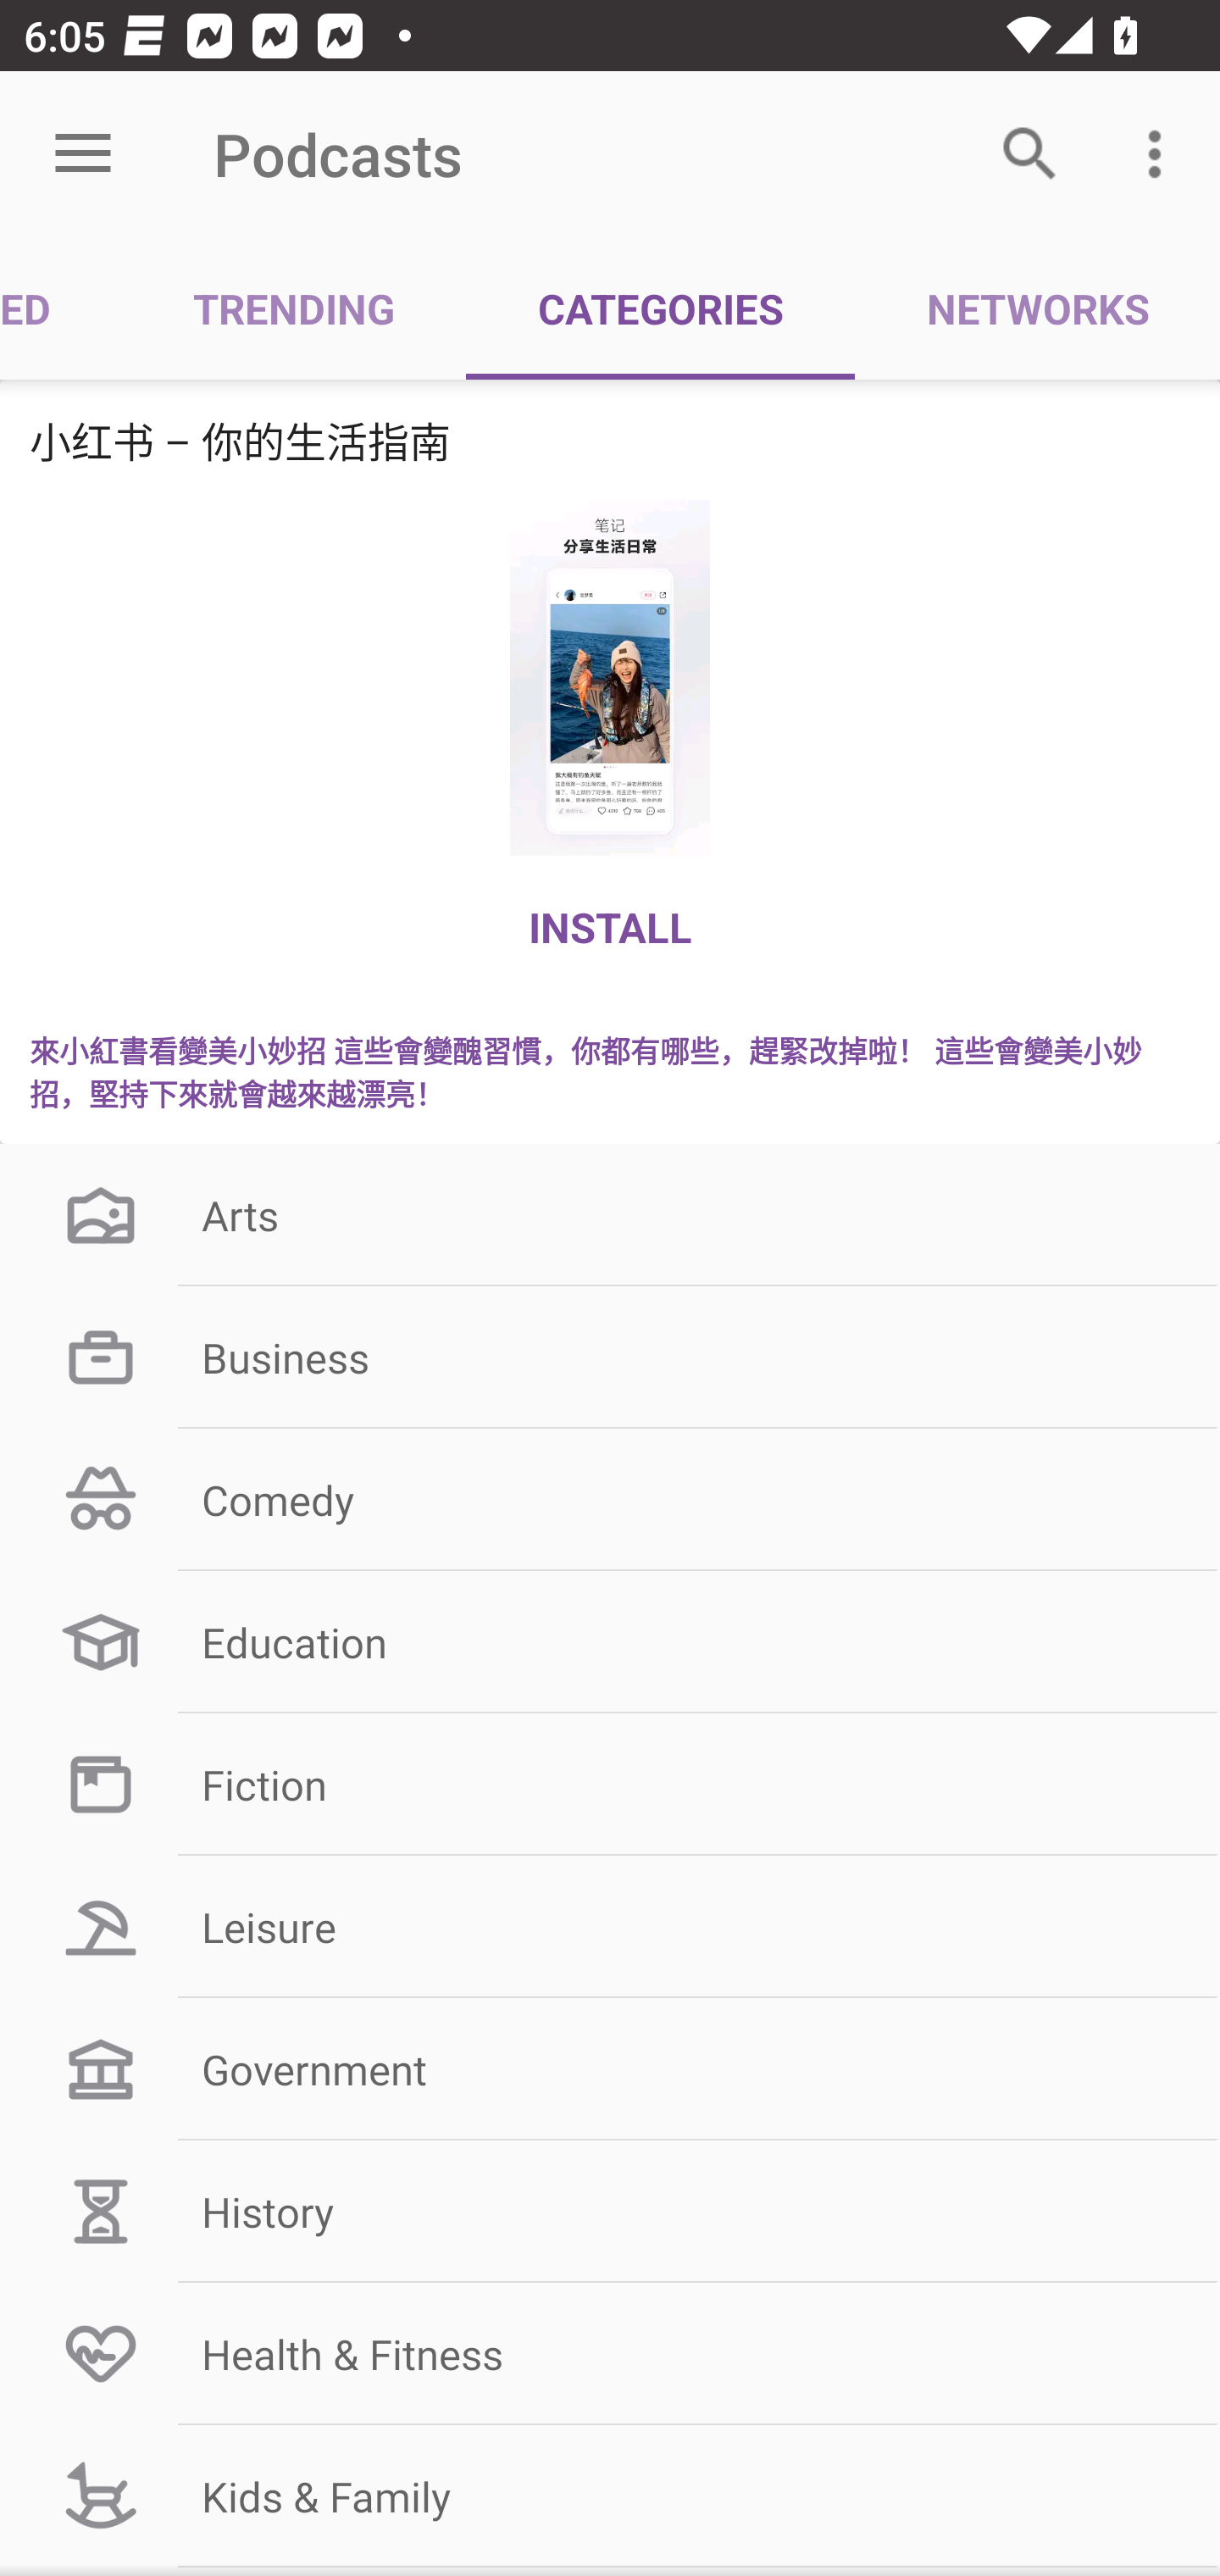 This screenshot has height=2576, width=1220. I want to click on Comedy, so click(610, 1500).